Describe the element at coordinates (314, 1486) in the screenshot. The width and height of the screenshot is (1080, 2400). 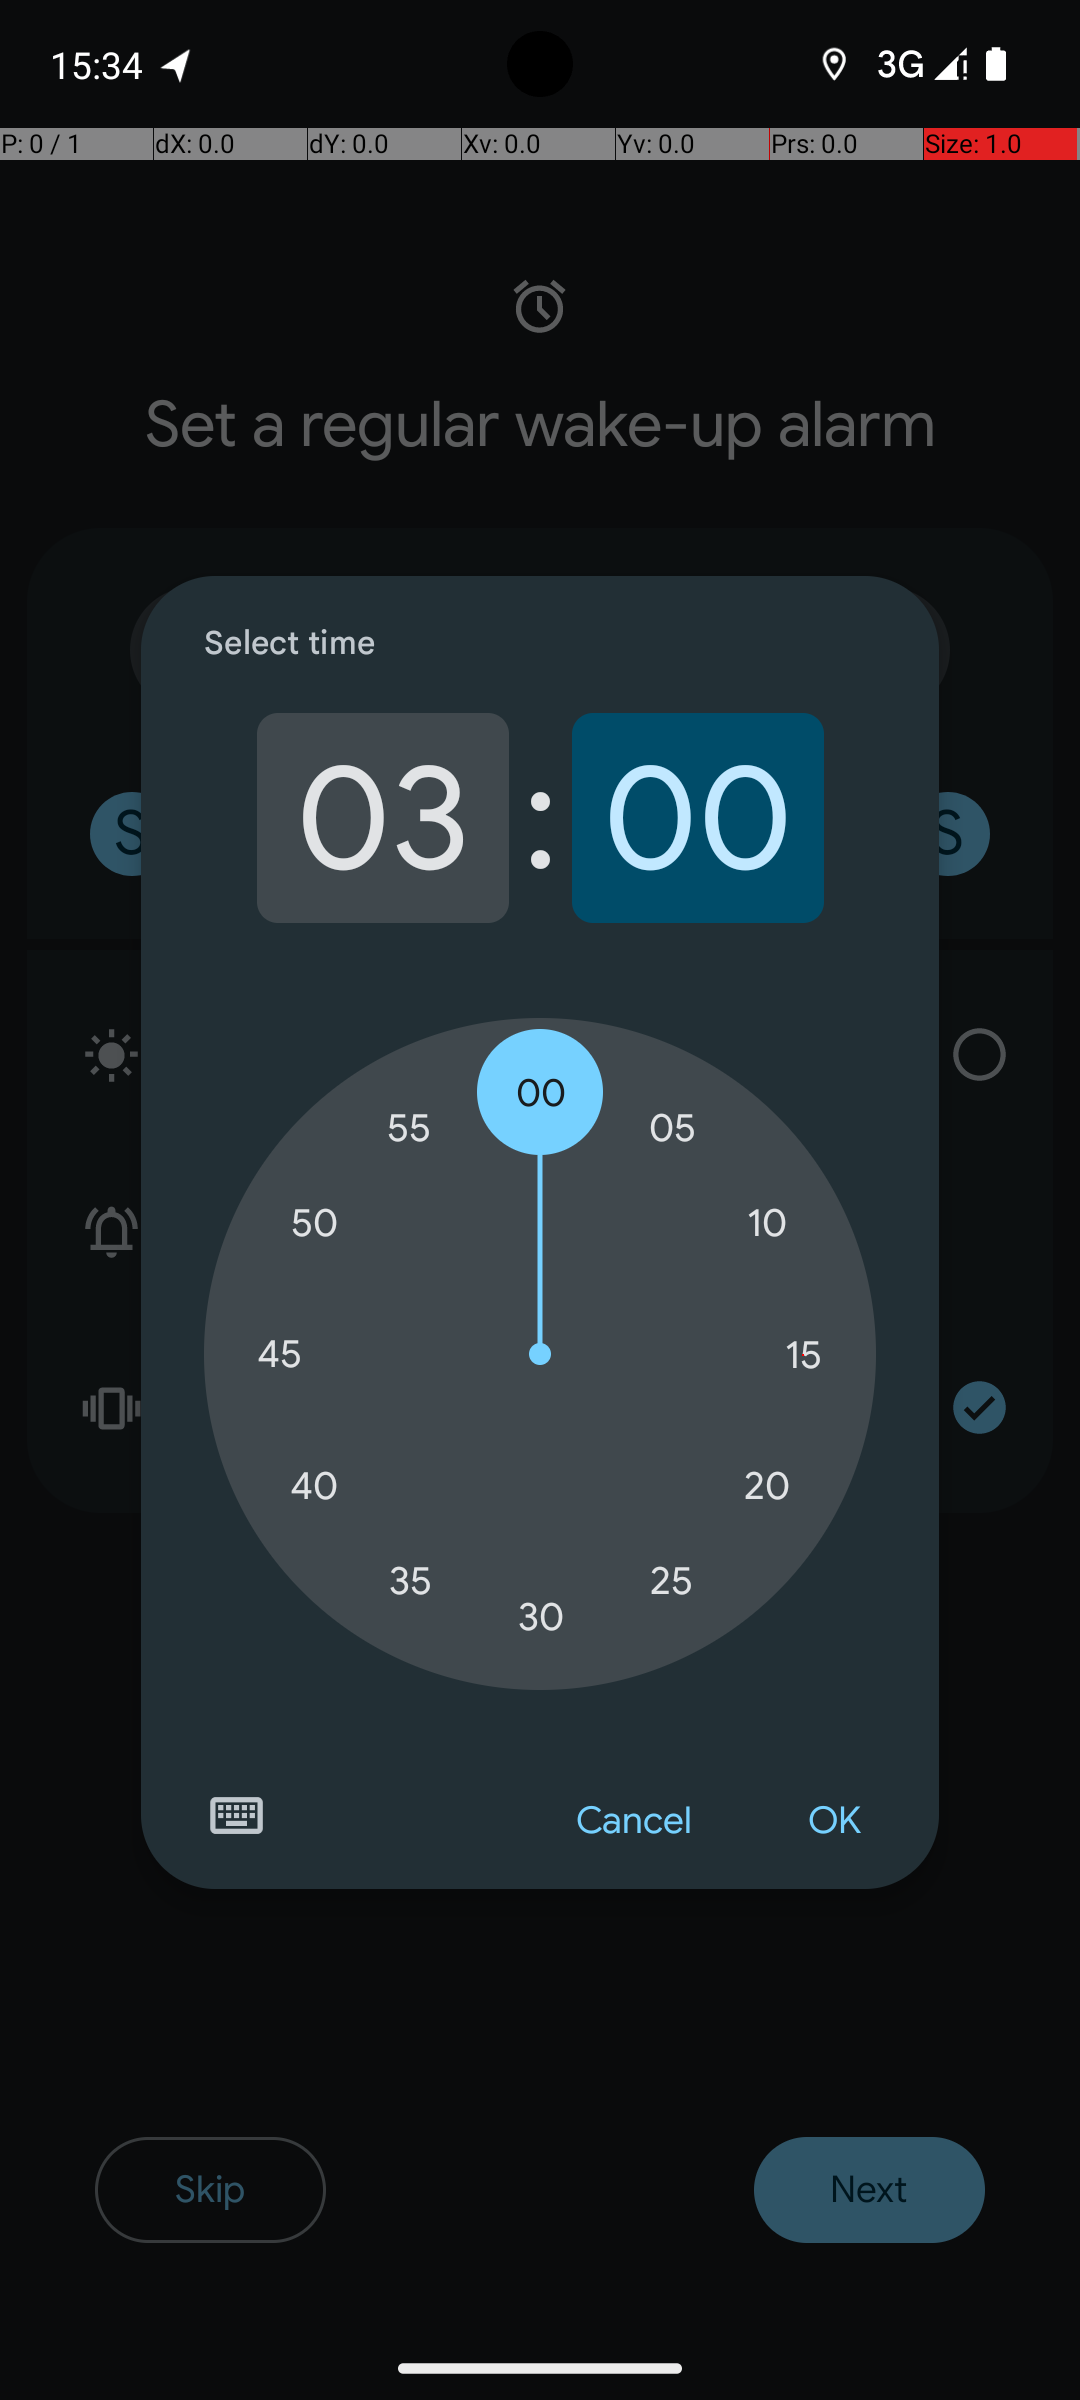
I see `40` at that location.